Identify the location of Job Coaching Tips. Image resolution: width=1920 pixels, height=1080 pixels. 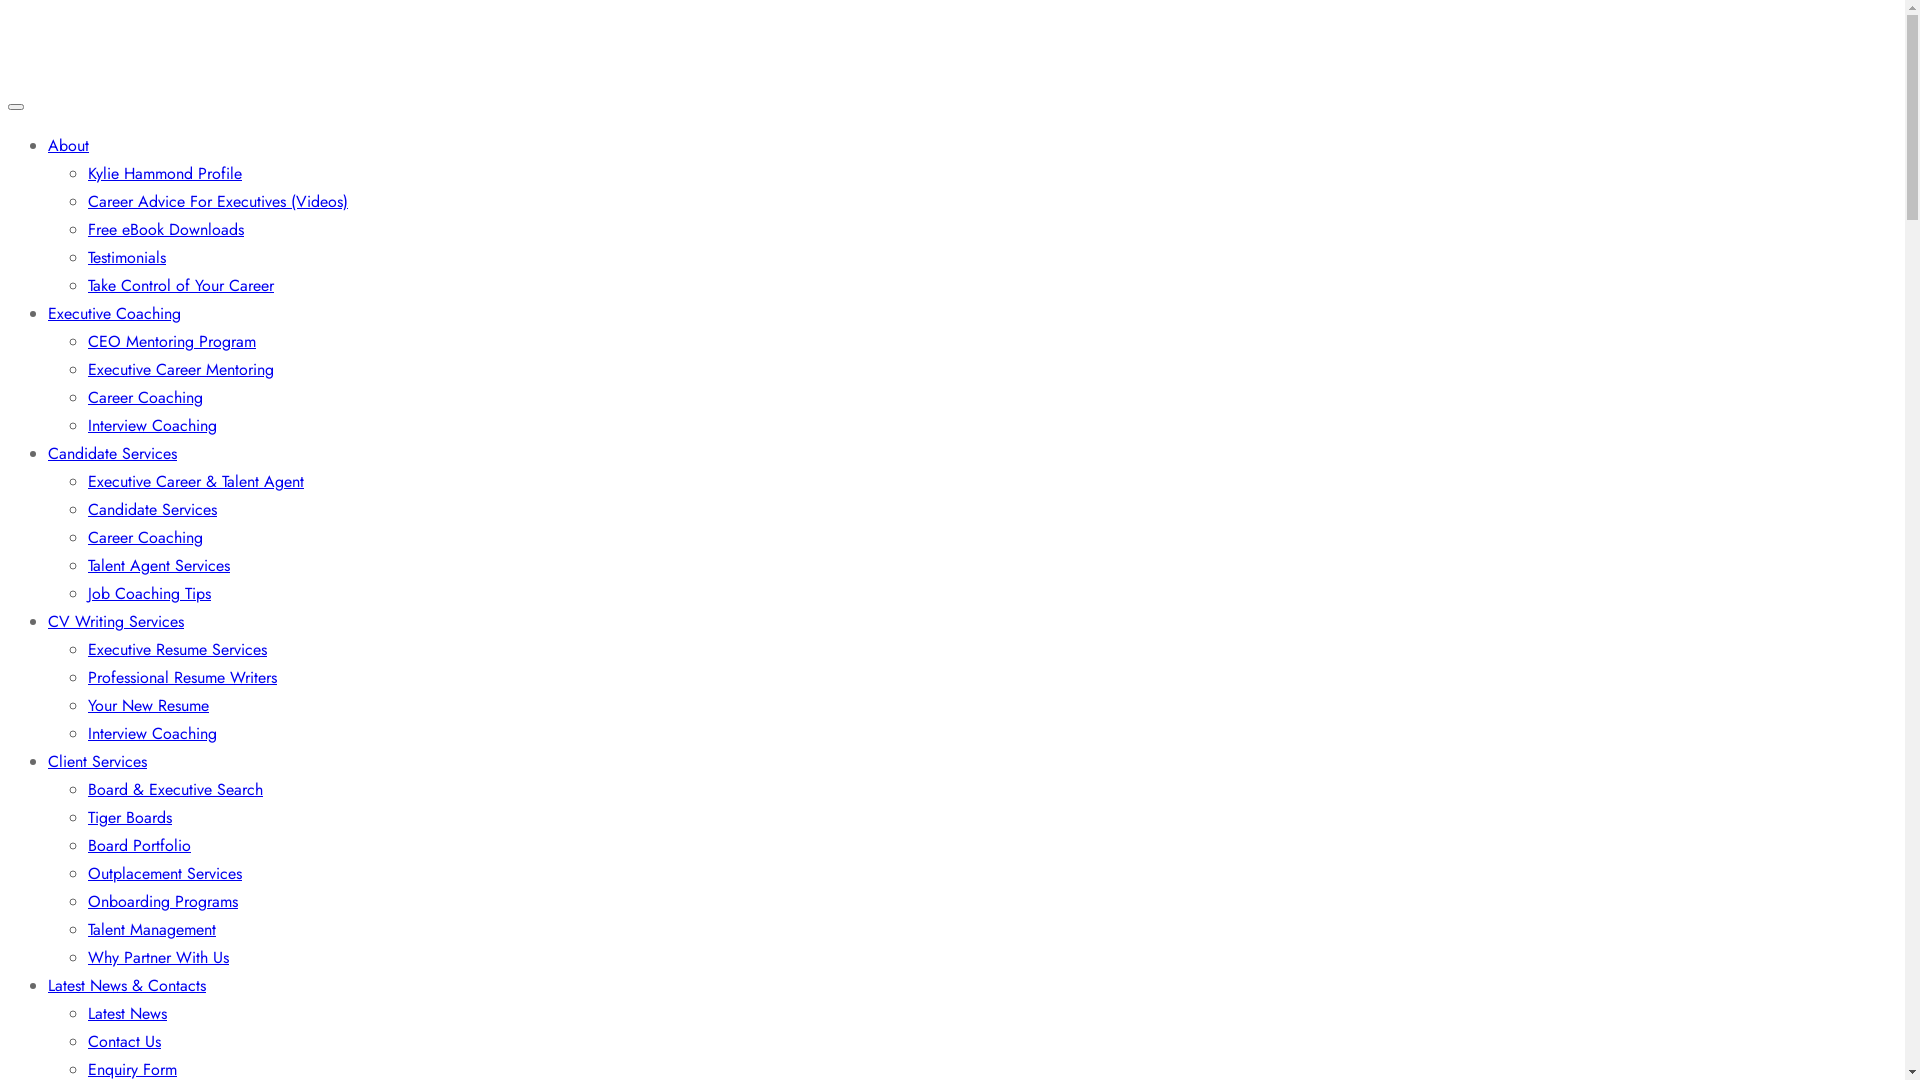
(150, 594).